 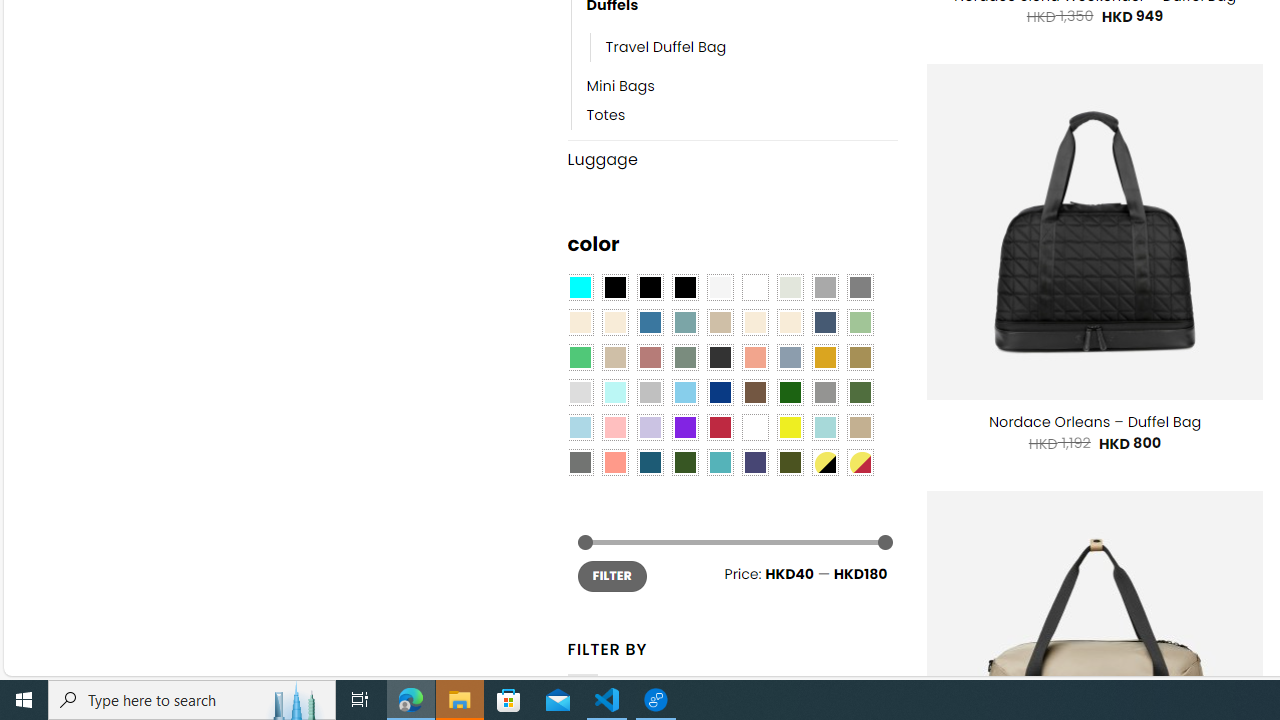 I want to click on Capri Blue, so click(x=650, y=462).